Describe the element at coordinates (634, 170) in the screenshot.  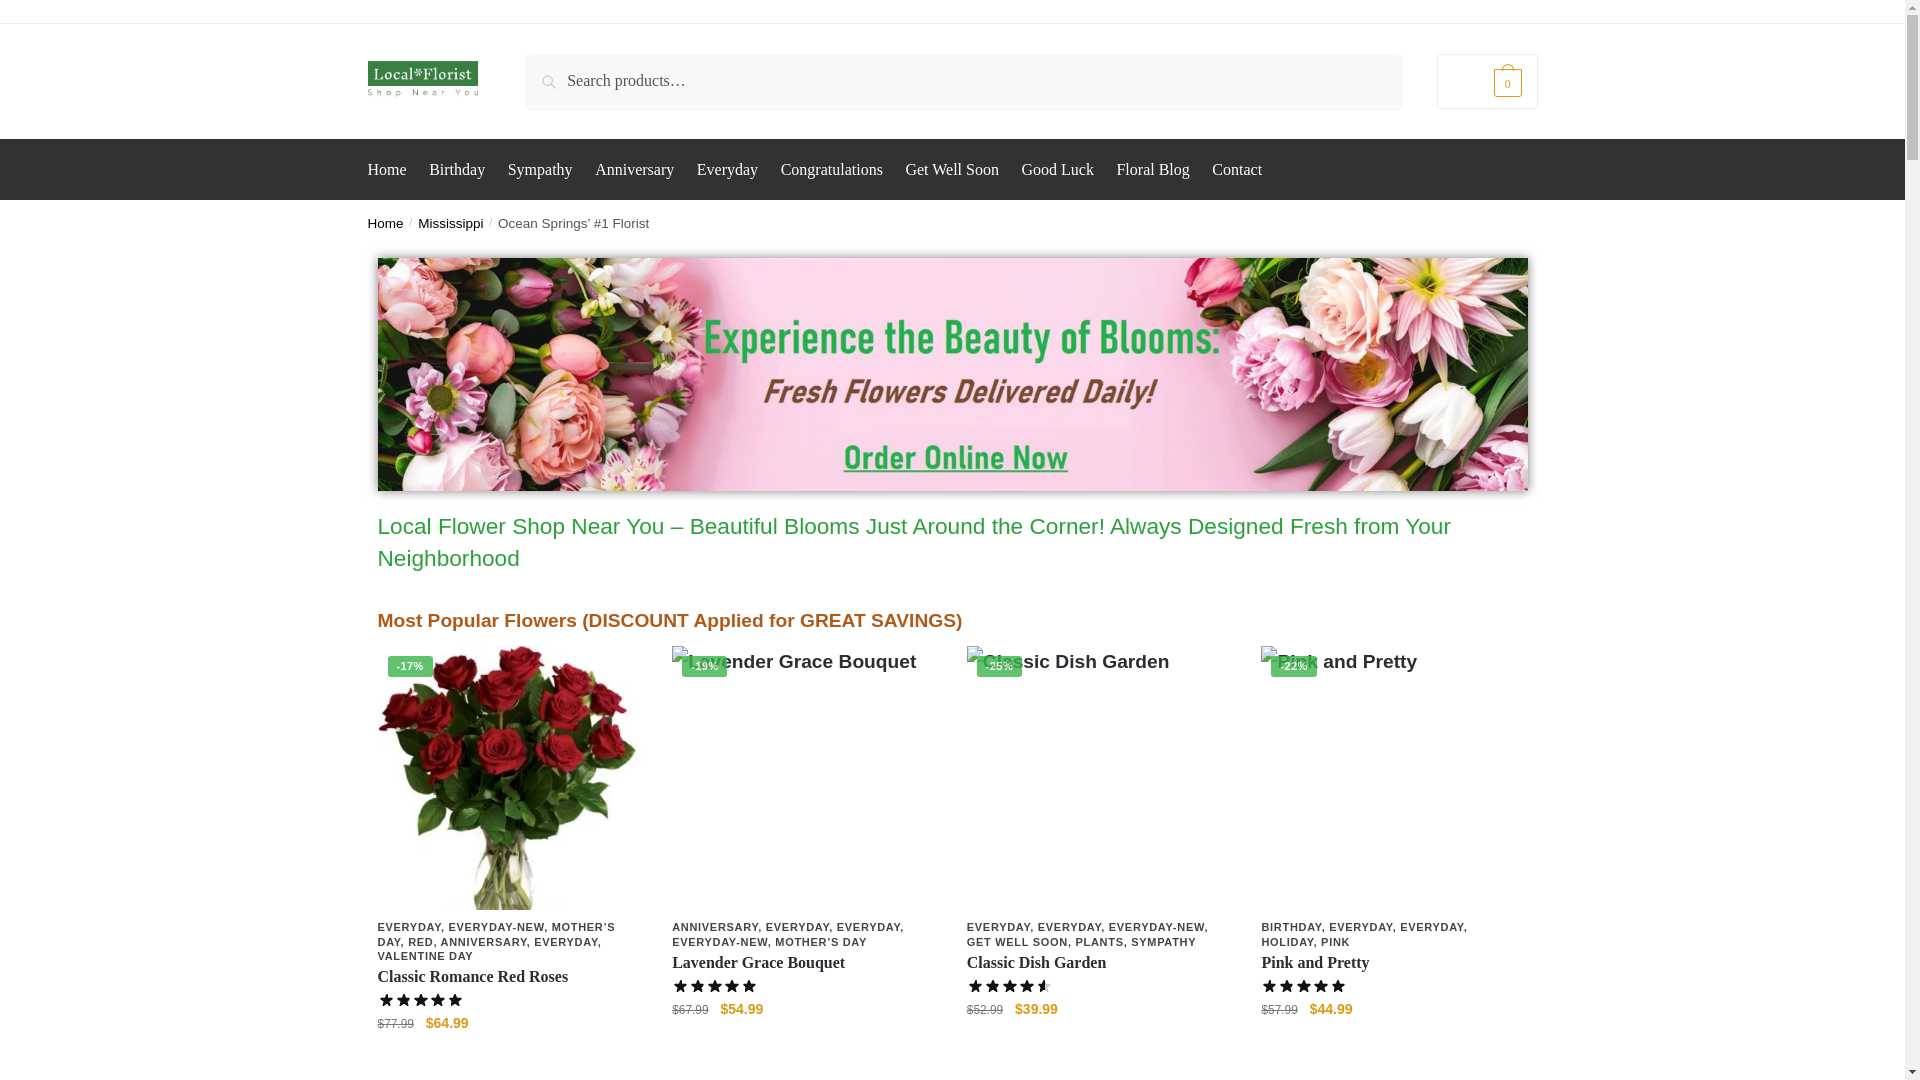
I see `Anniversary` at that location.